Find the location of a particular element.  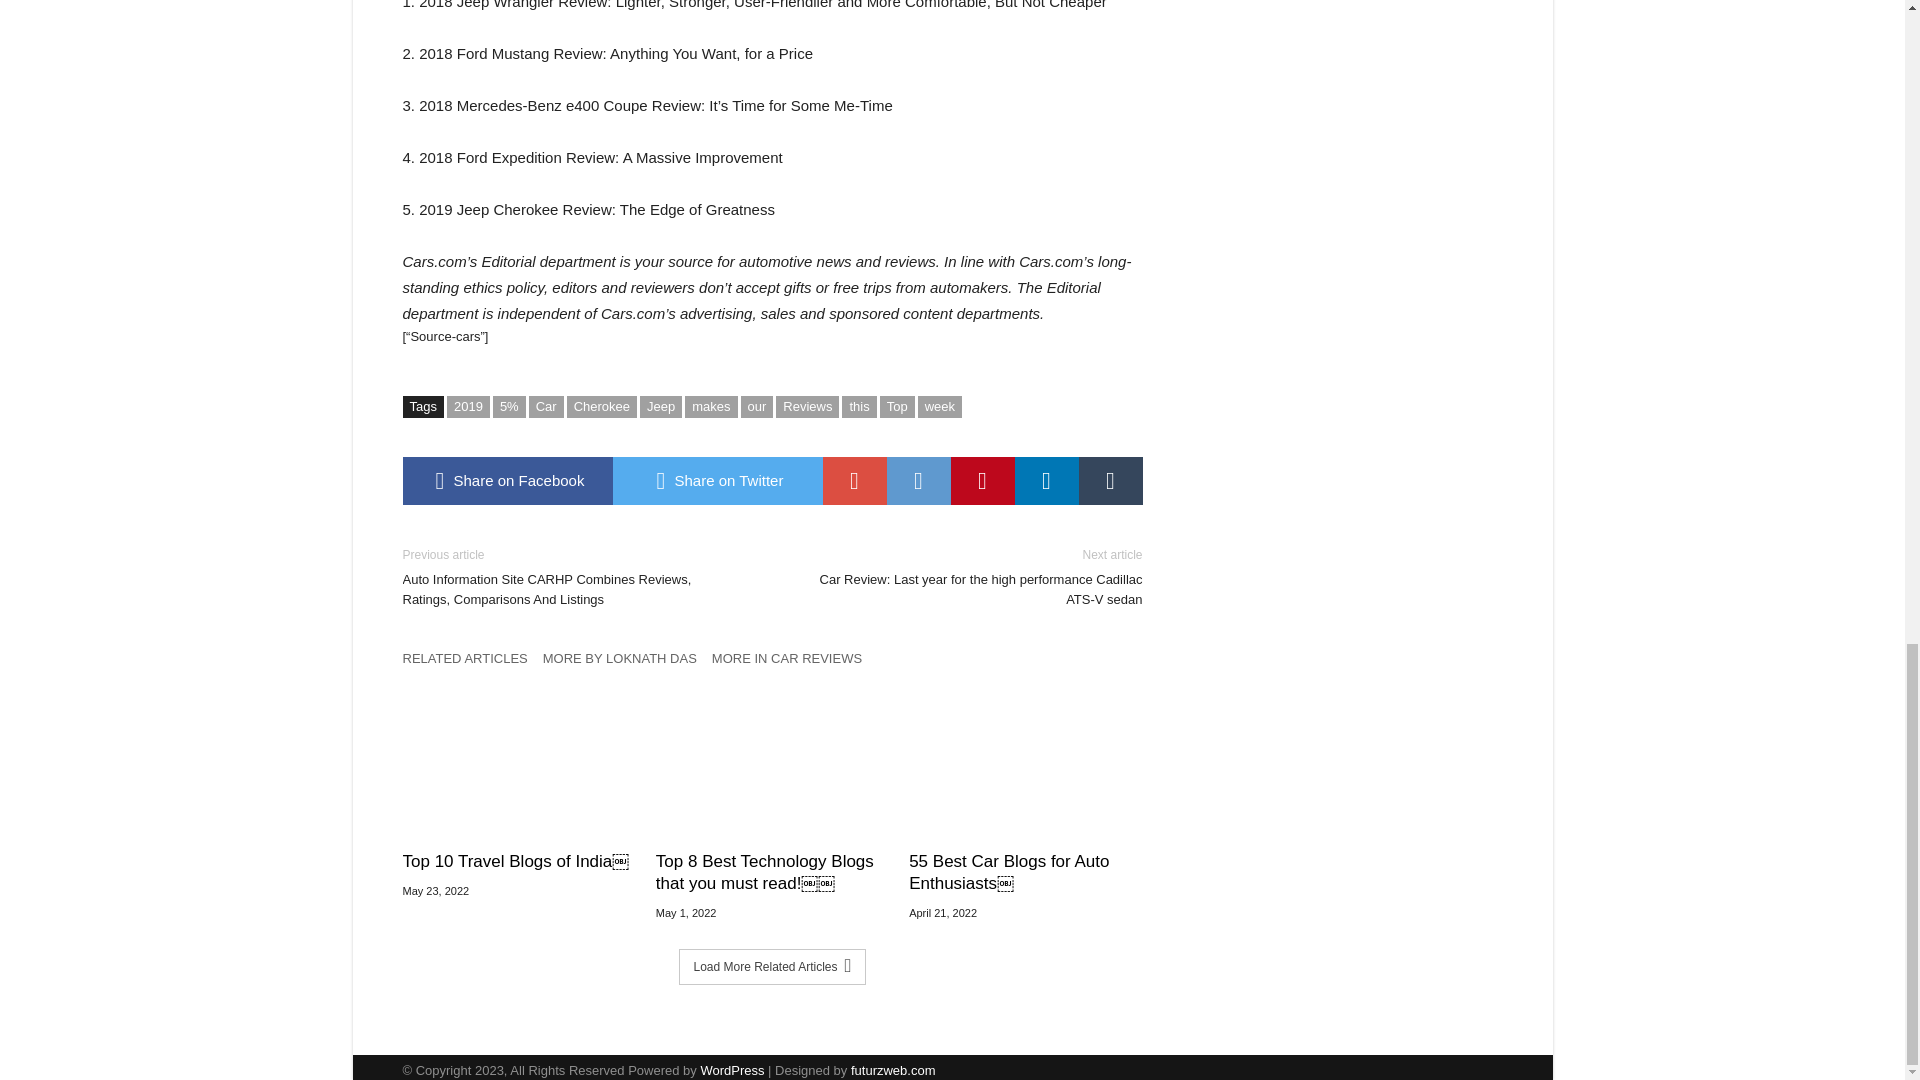

Share on Facebook is located at coordinates (506, 480).